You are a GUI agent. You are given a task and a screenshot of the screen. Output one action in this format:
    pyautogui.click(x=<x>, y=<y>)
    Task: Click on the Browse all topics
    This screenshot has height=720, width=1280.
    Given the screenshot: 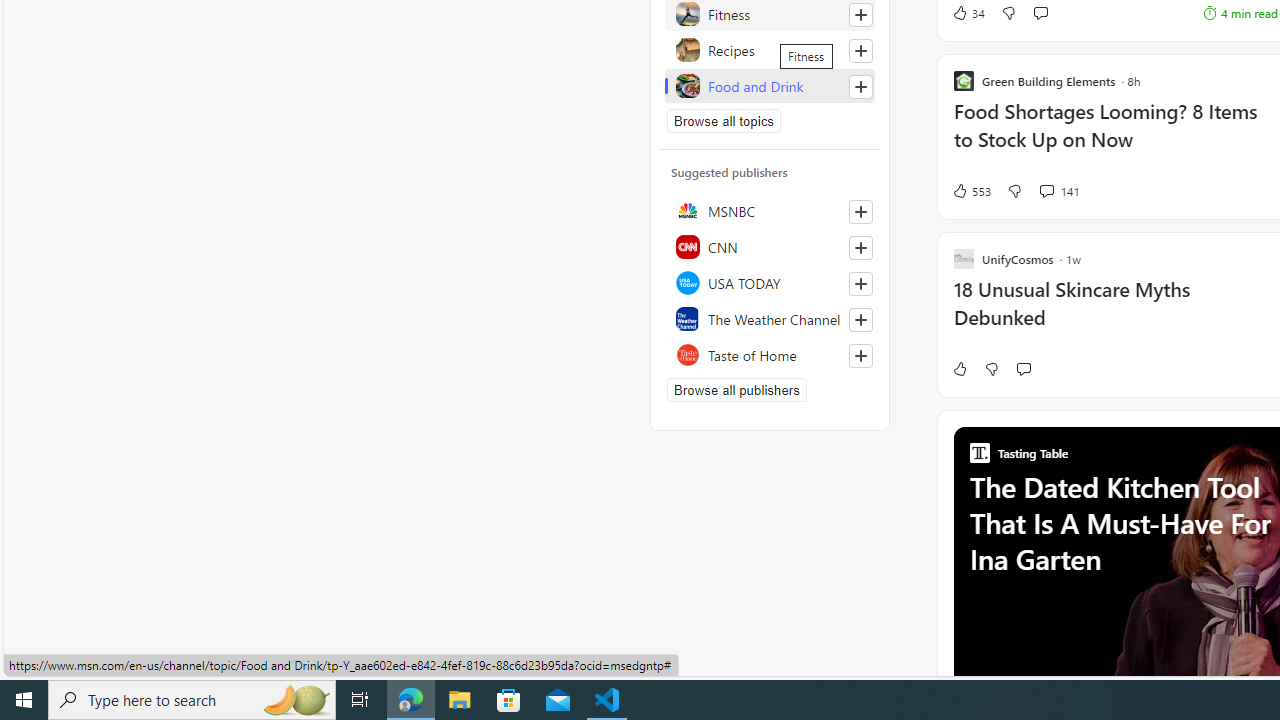 What is the action you would take?
    pyautogui.click(x=724, y=120)
    